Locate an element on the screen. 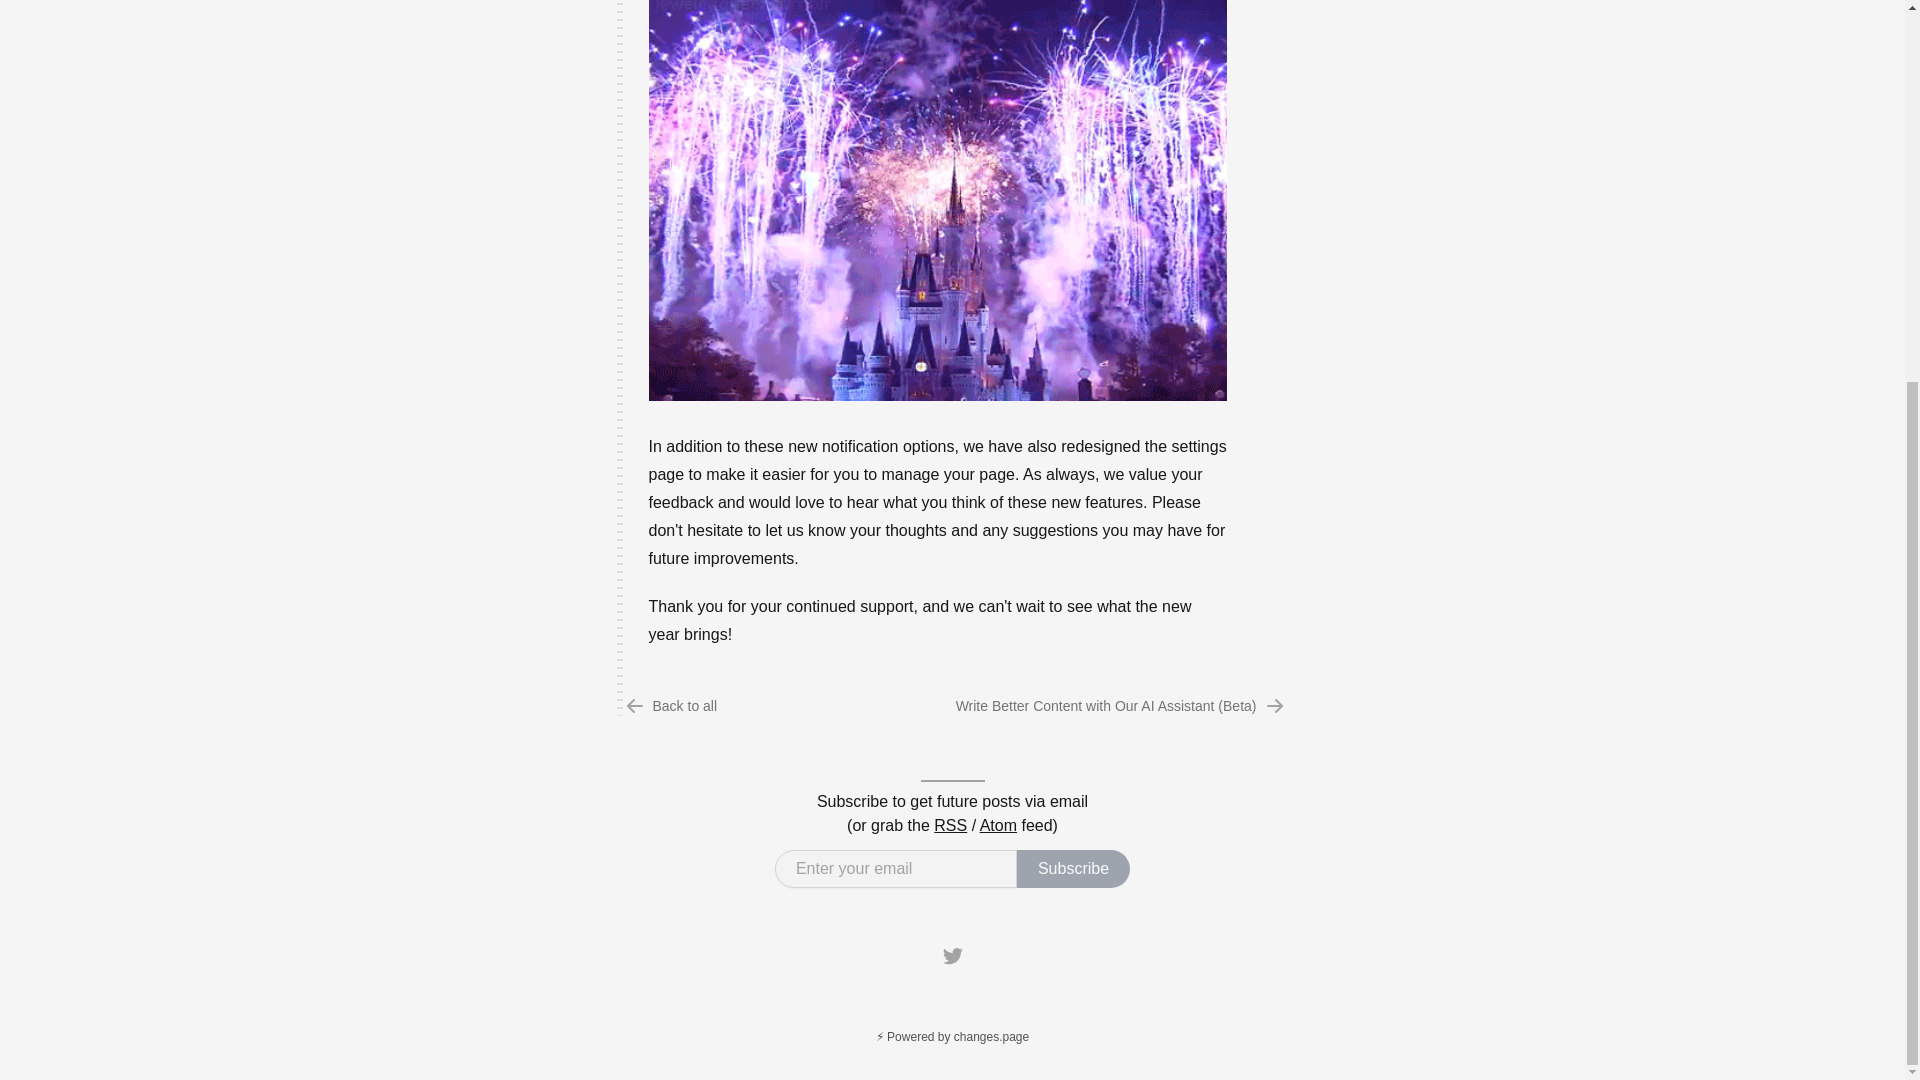 This screenshot has width=1920, height=1080. changes.page is located at coordinates (952, 1036).